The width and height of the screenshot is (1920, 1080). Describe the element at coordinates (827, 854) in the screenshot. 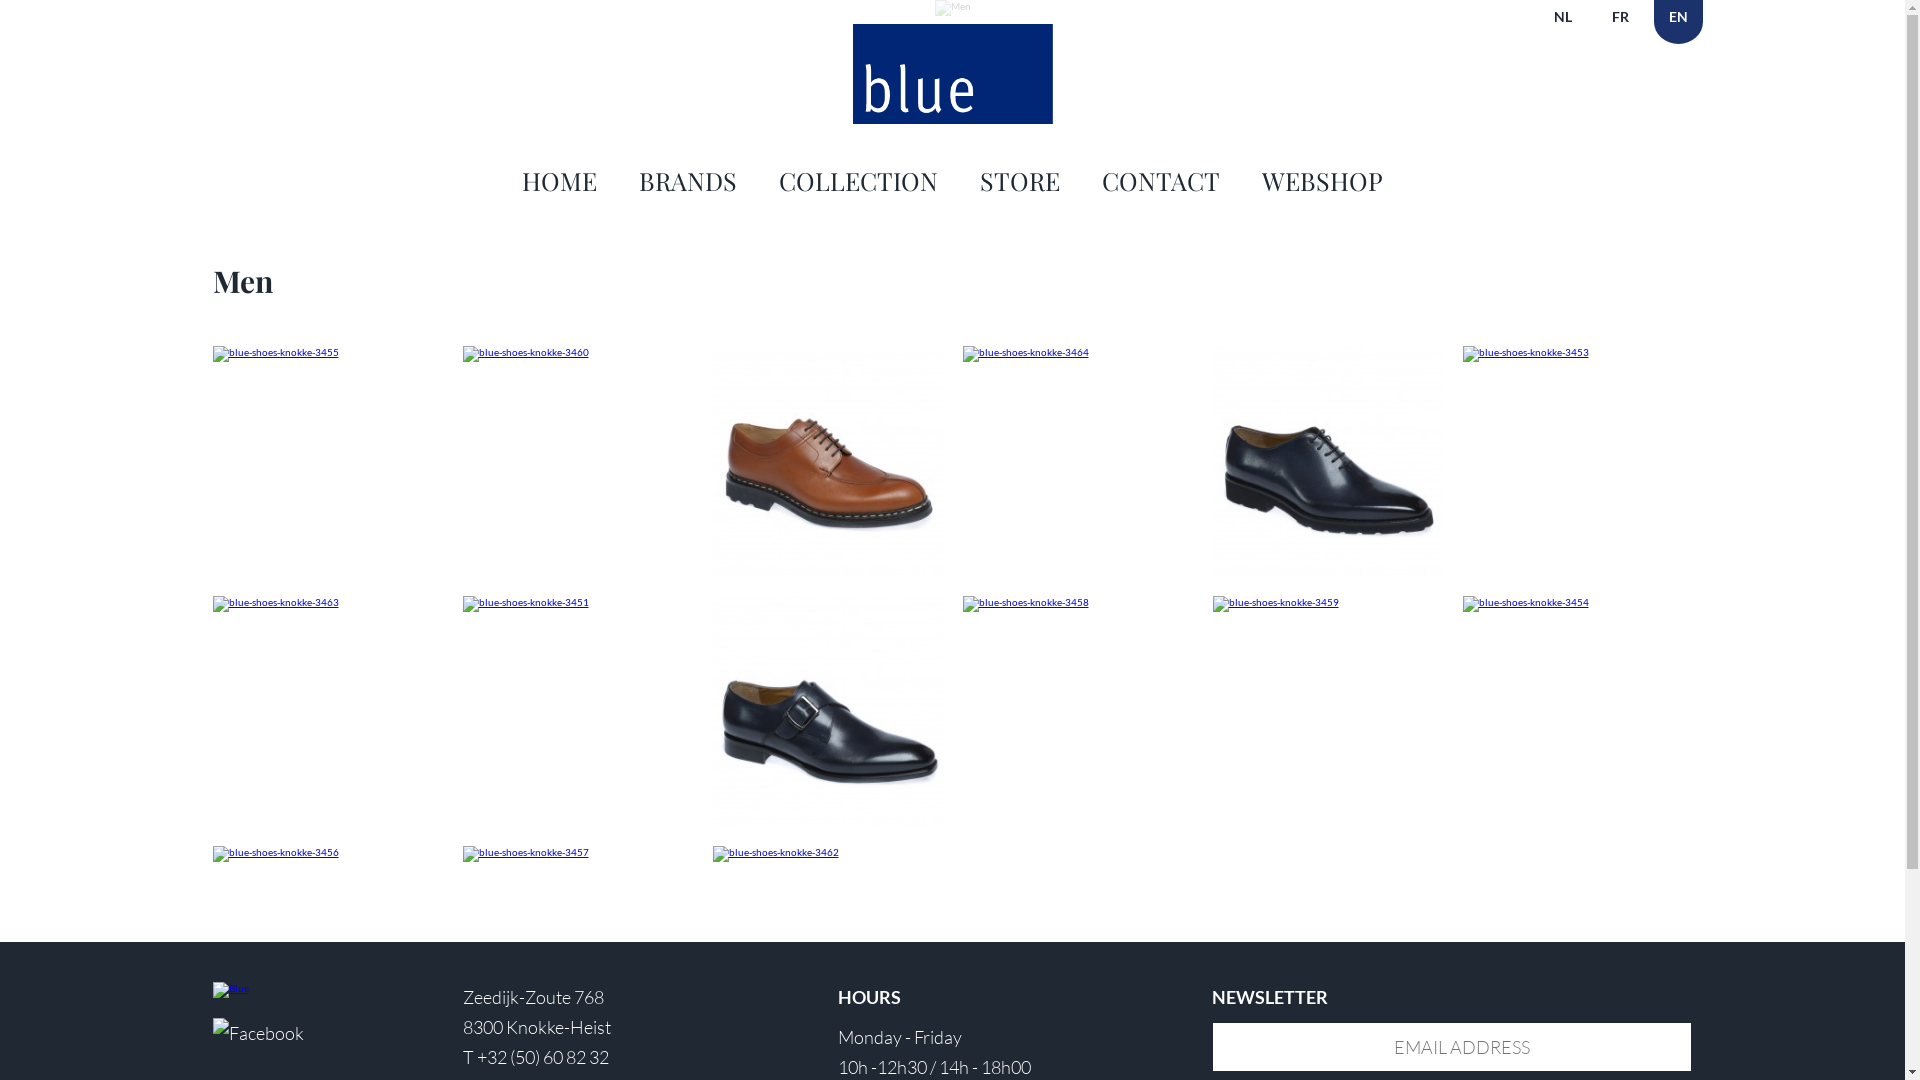

I see `blue-shoes-knokke-3462` at that location.